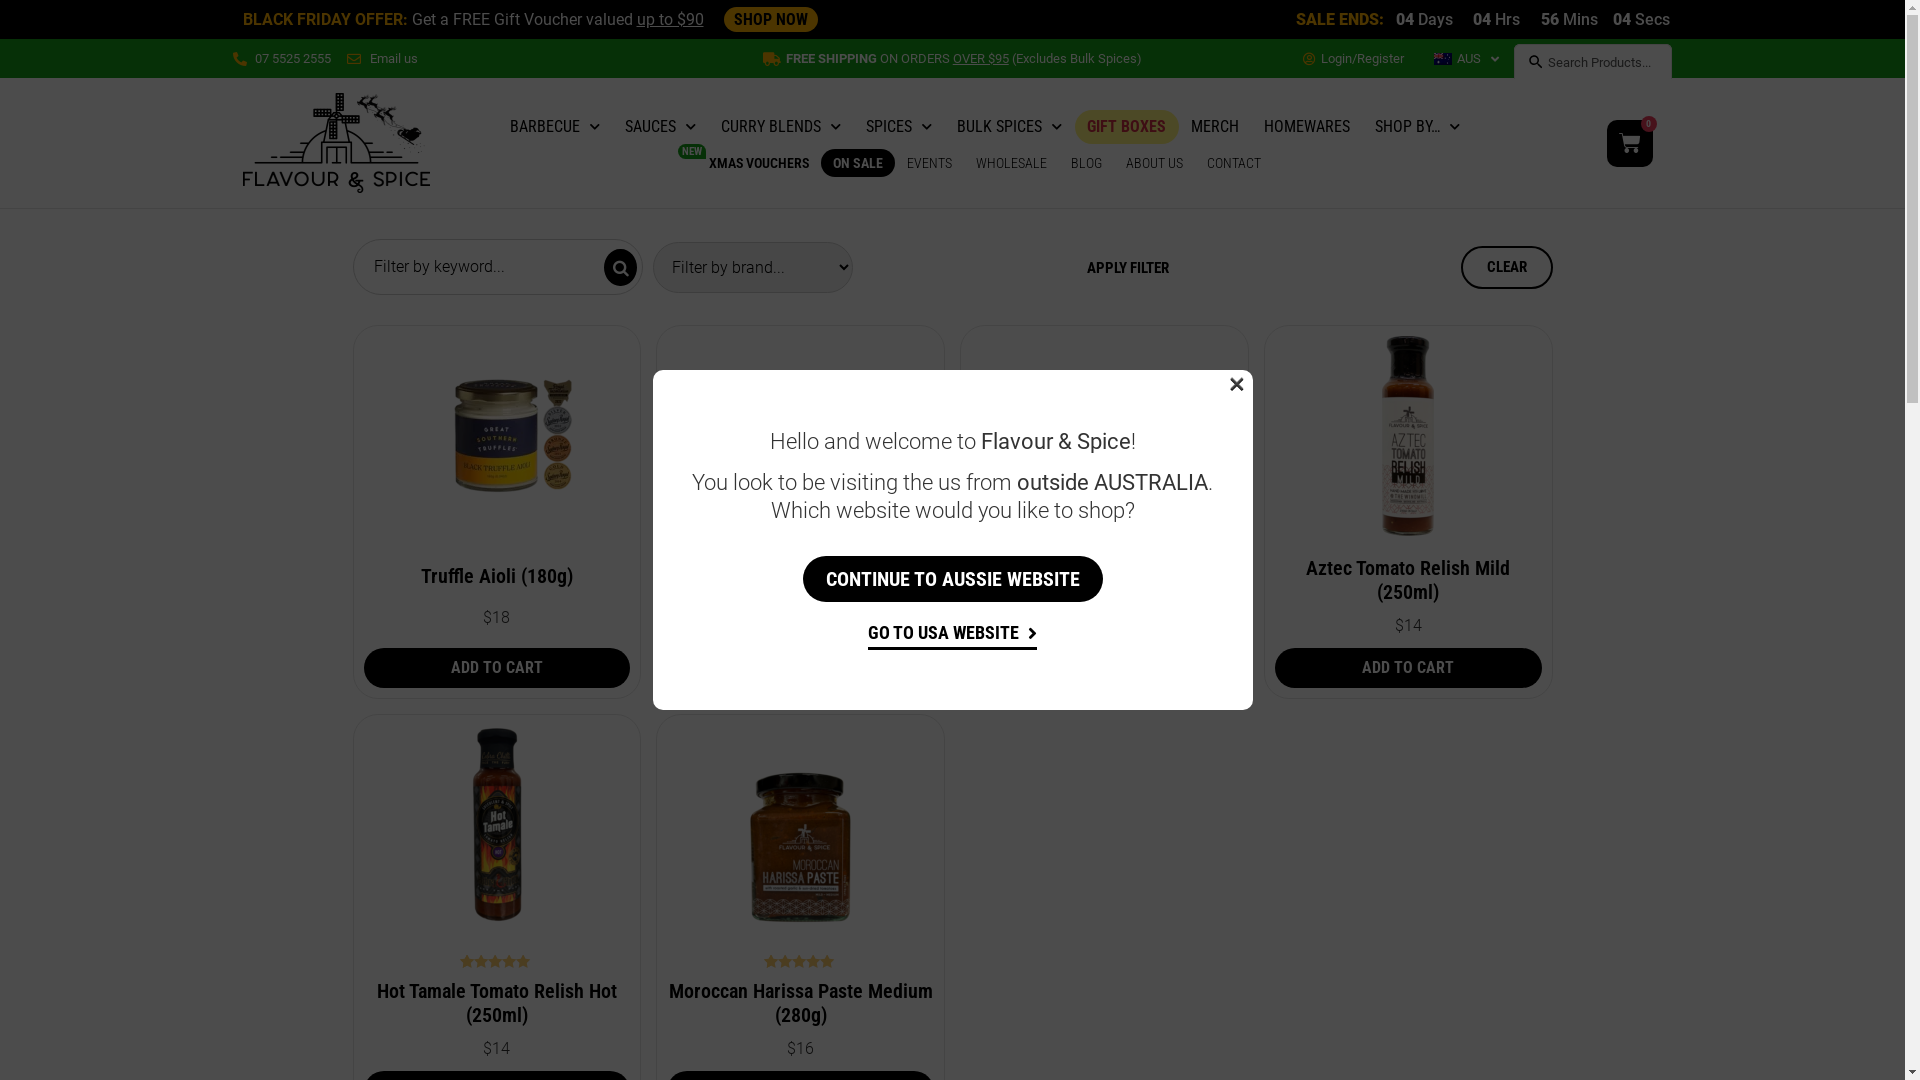 This screenshot has height=1080, width=1920. I want to click on ON SALE, so click(858, 162).